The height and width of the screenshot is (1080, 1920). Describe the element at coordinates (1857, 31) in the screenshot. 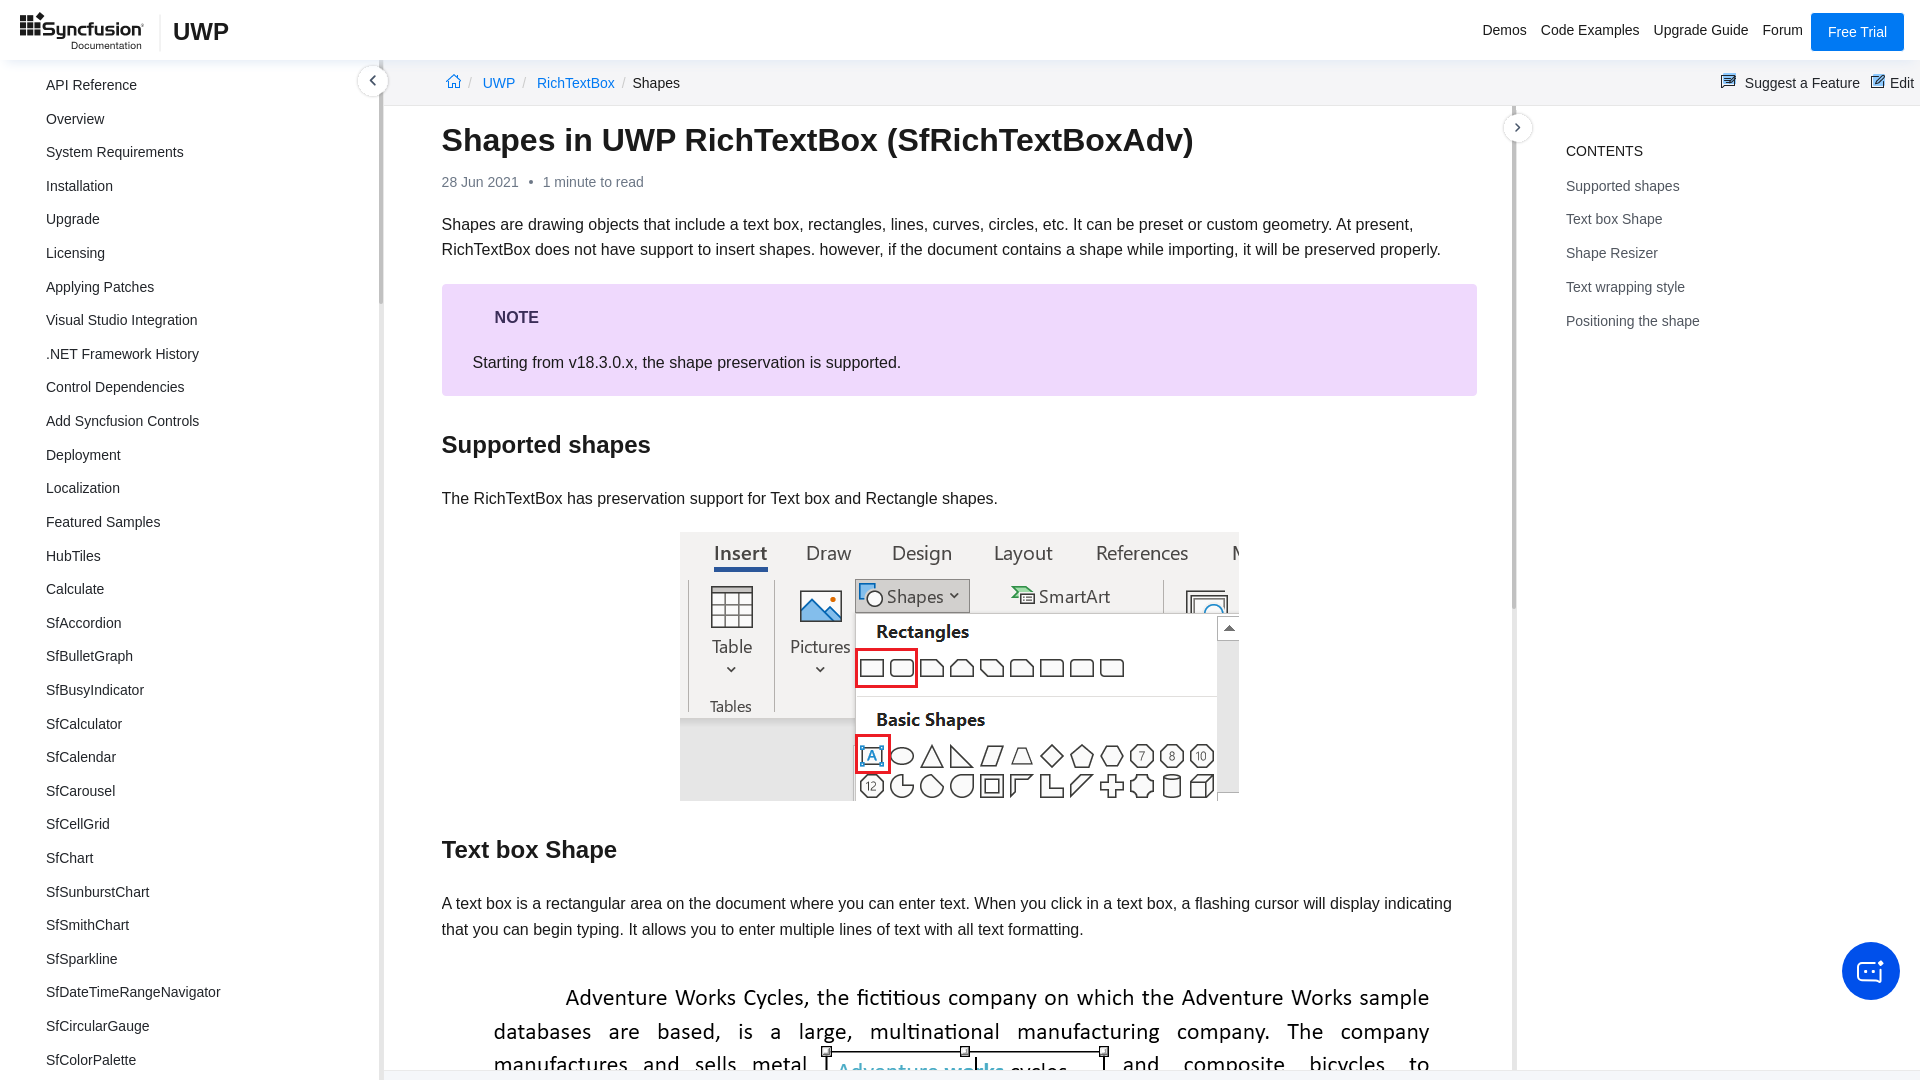

I see `Free Trial` at that location.